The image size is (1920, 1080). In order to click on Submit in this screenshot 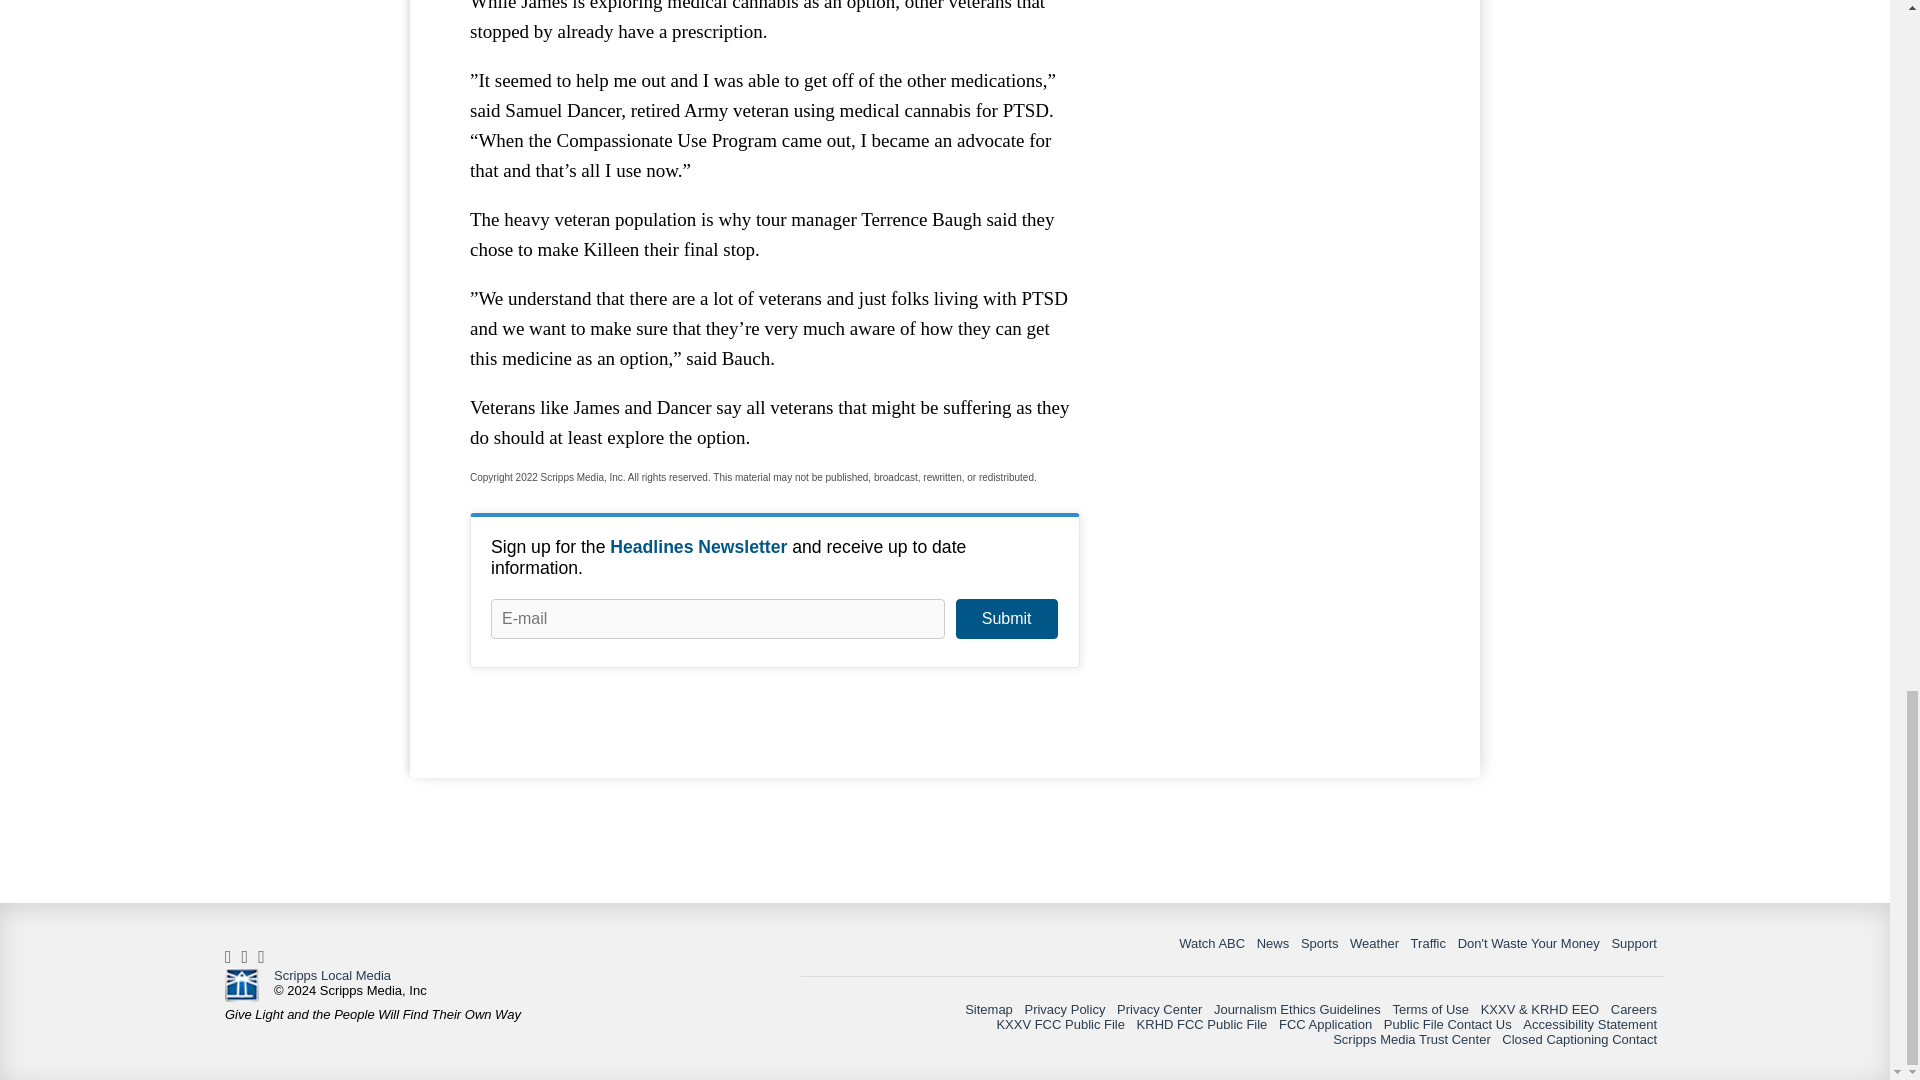, I will do `click(1006, 619)`.